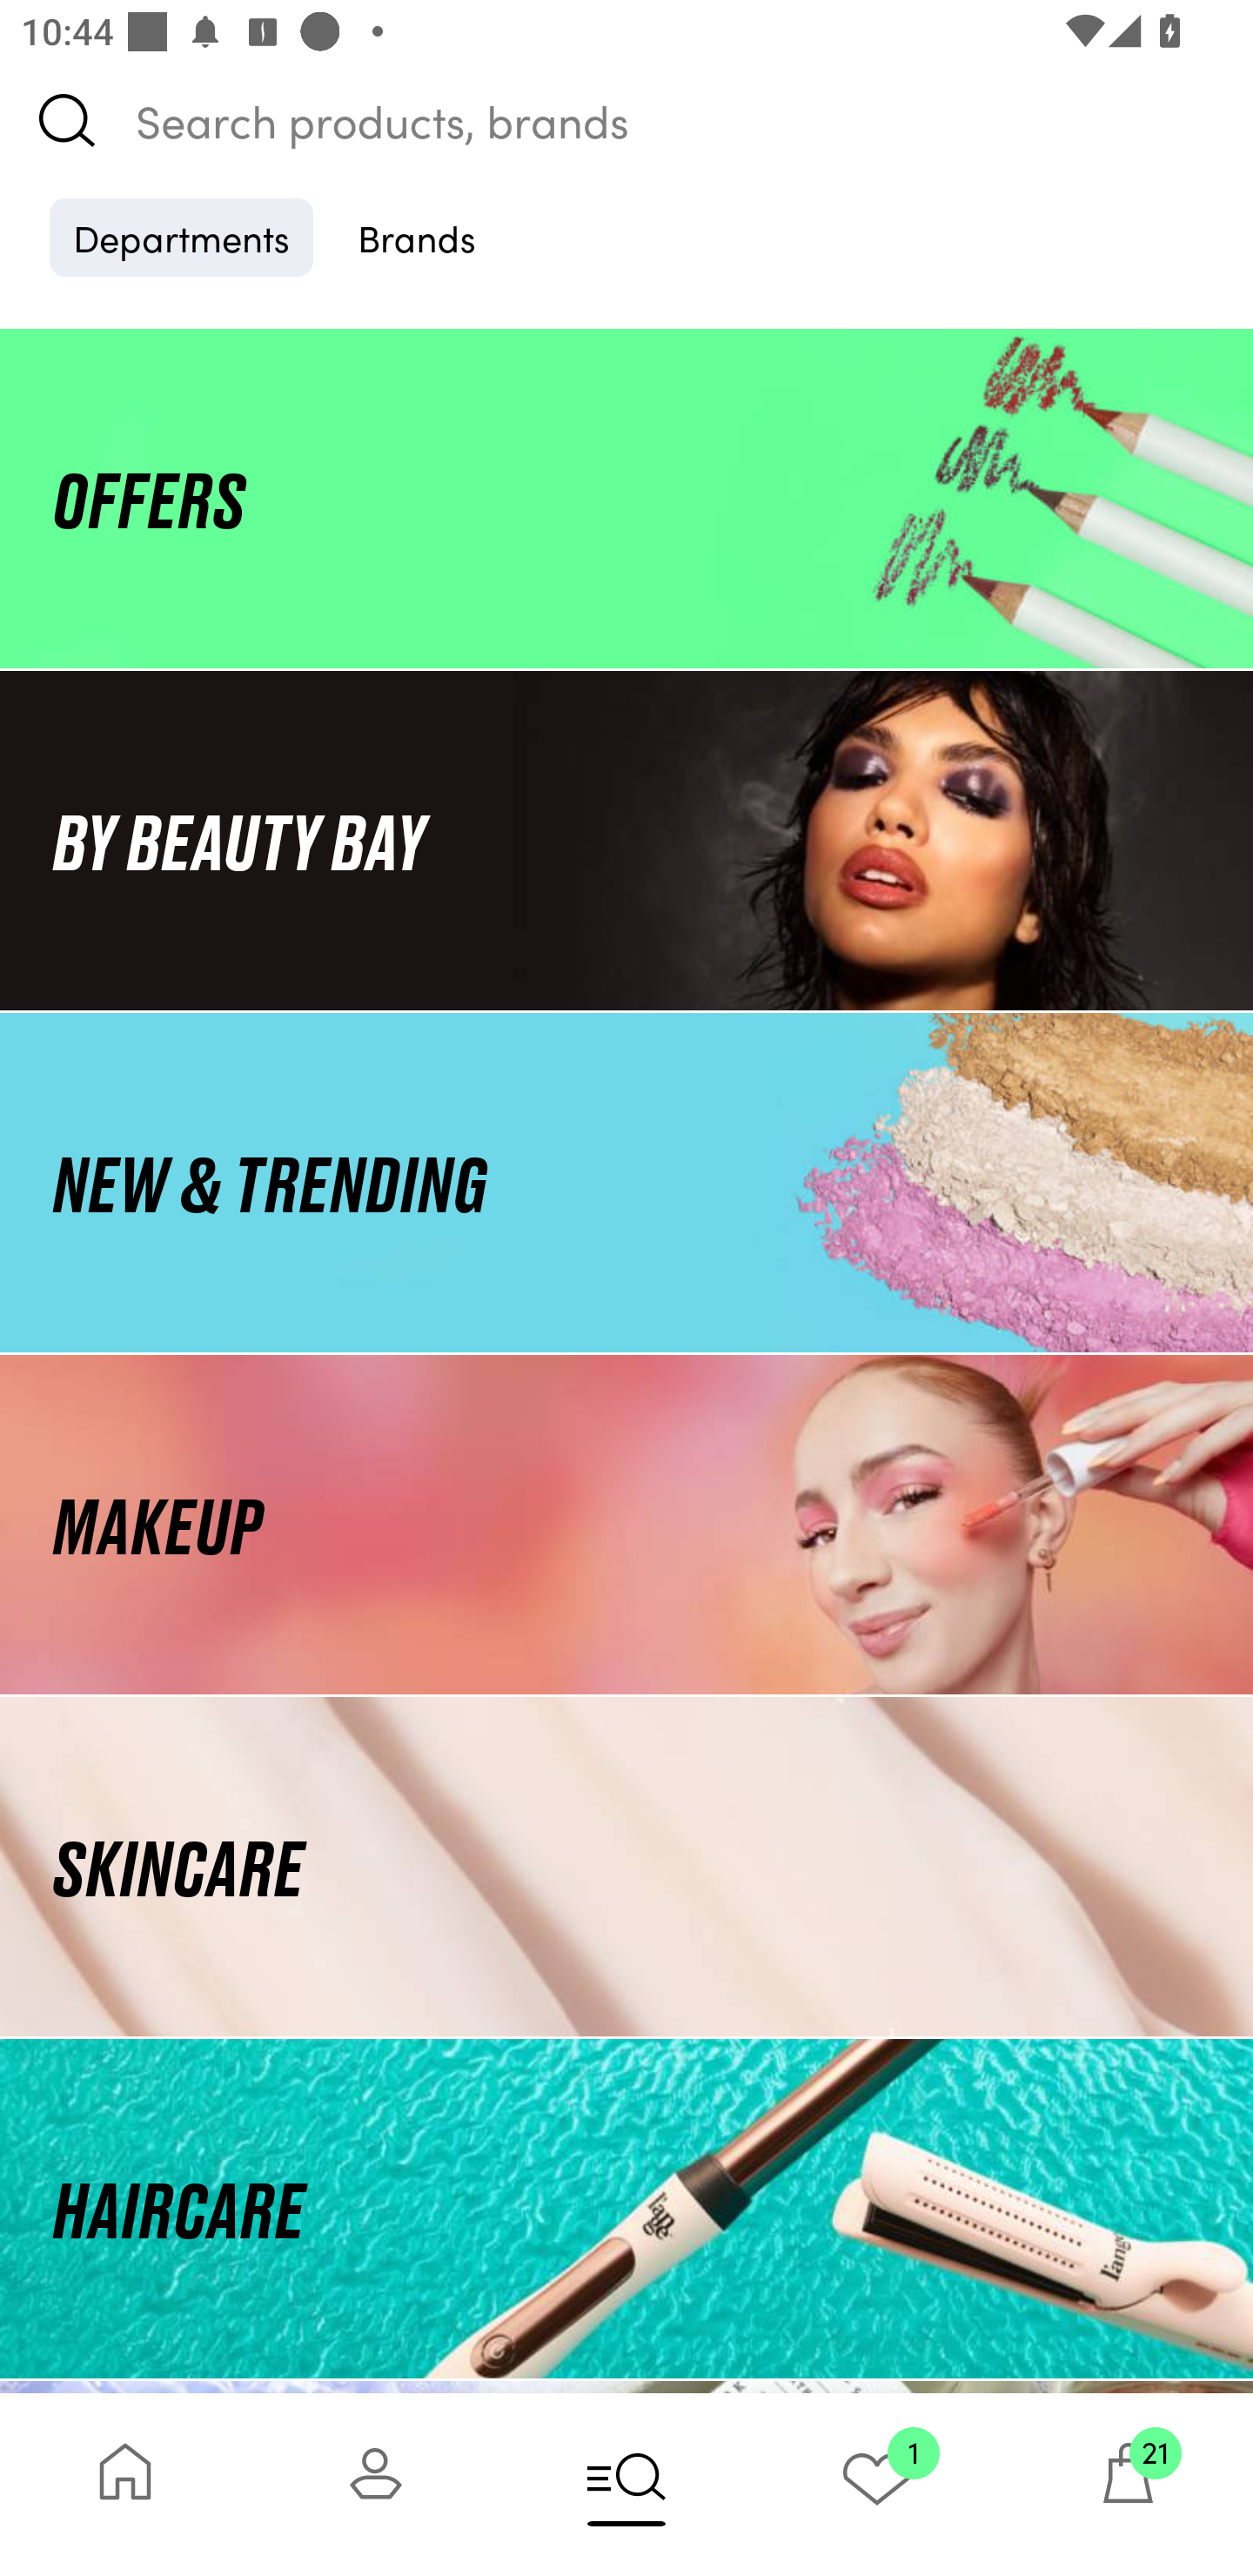 The width and height of the screenshot is (1253, 2576). What do you see at coordinates (626, 1525) in the screenshot?
I see `MAKEUP` at bounding box center [626, 1525].